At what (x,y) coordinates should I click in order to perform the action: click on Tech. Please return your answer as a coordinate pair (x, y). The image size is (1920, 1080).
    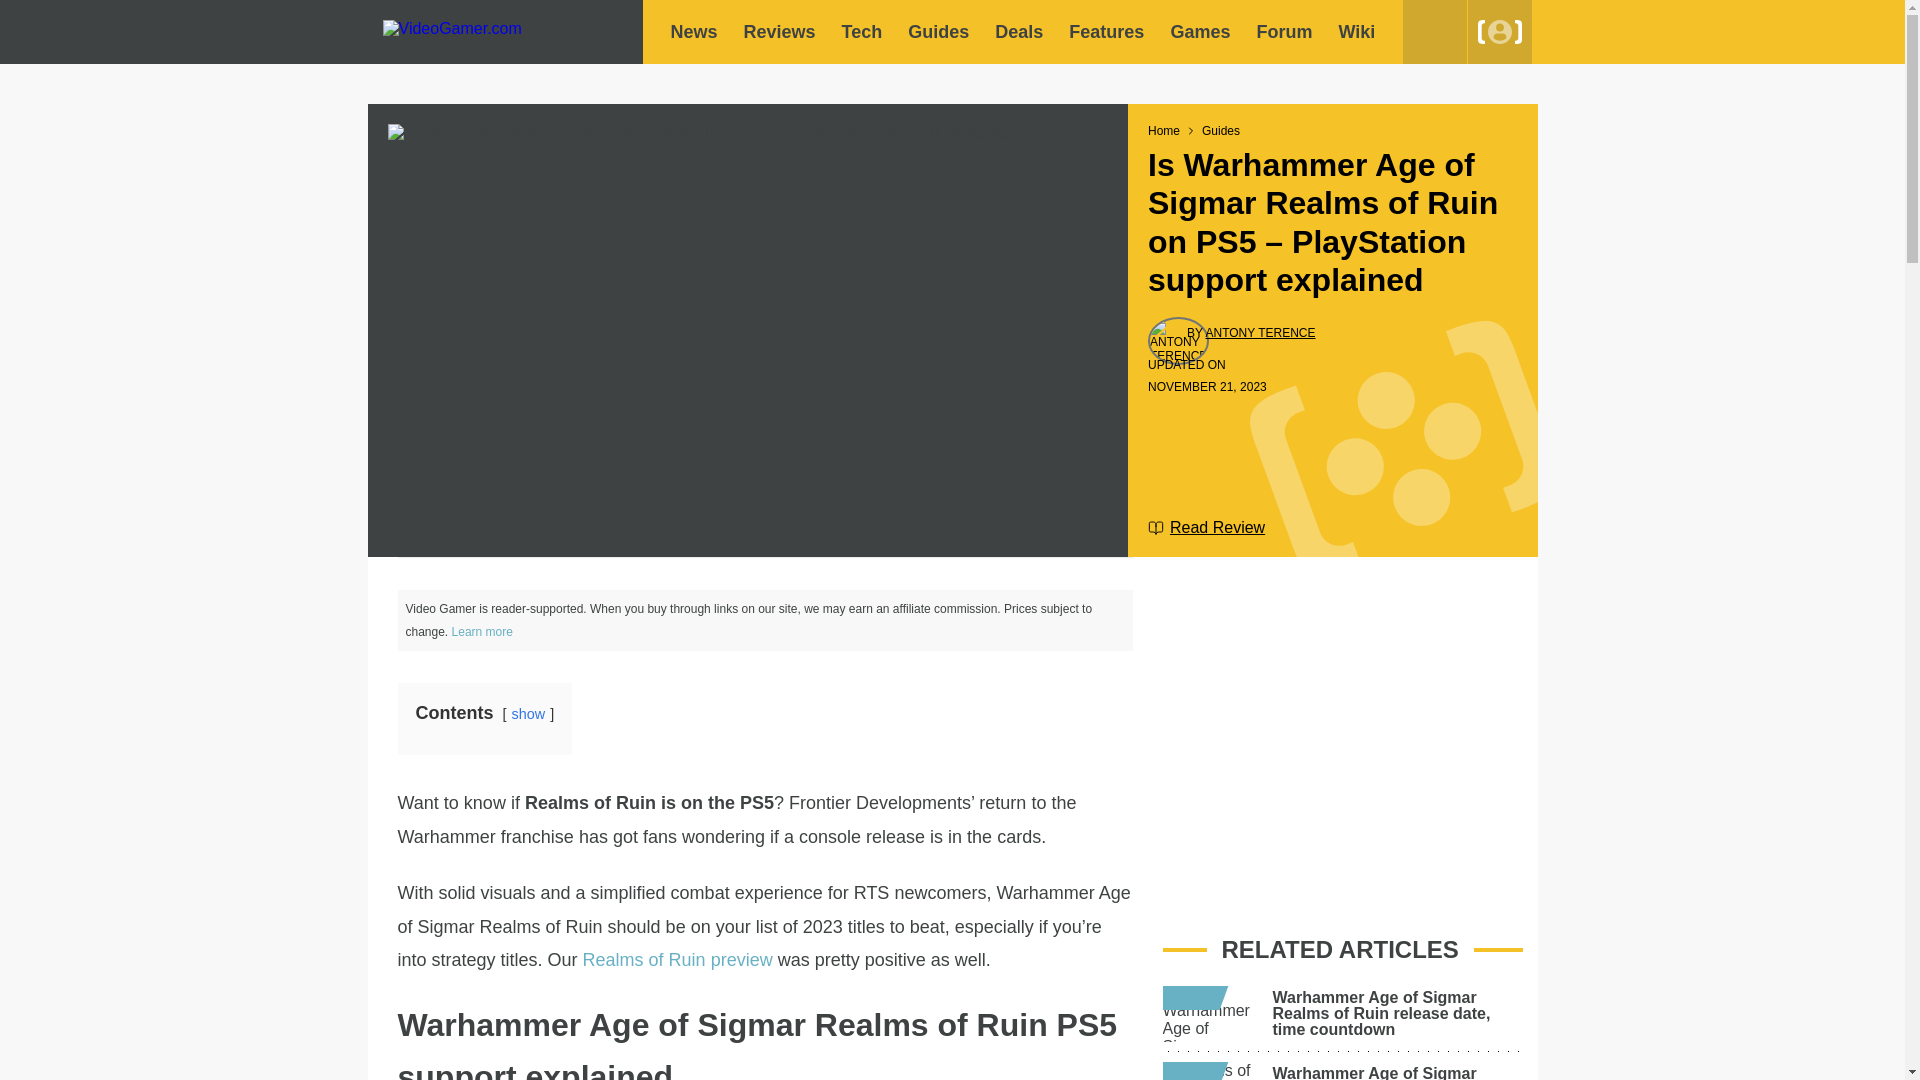
    Looking at the image, I should click on (862, 32).